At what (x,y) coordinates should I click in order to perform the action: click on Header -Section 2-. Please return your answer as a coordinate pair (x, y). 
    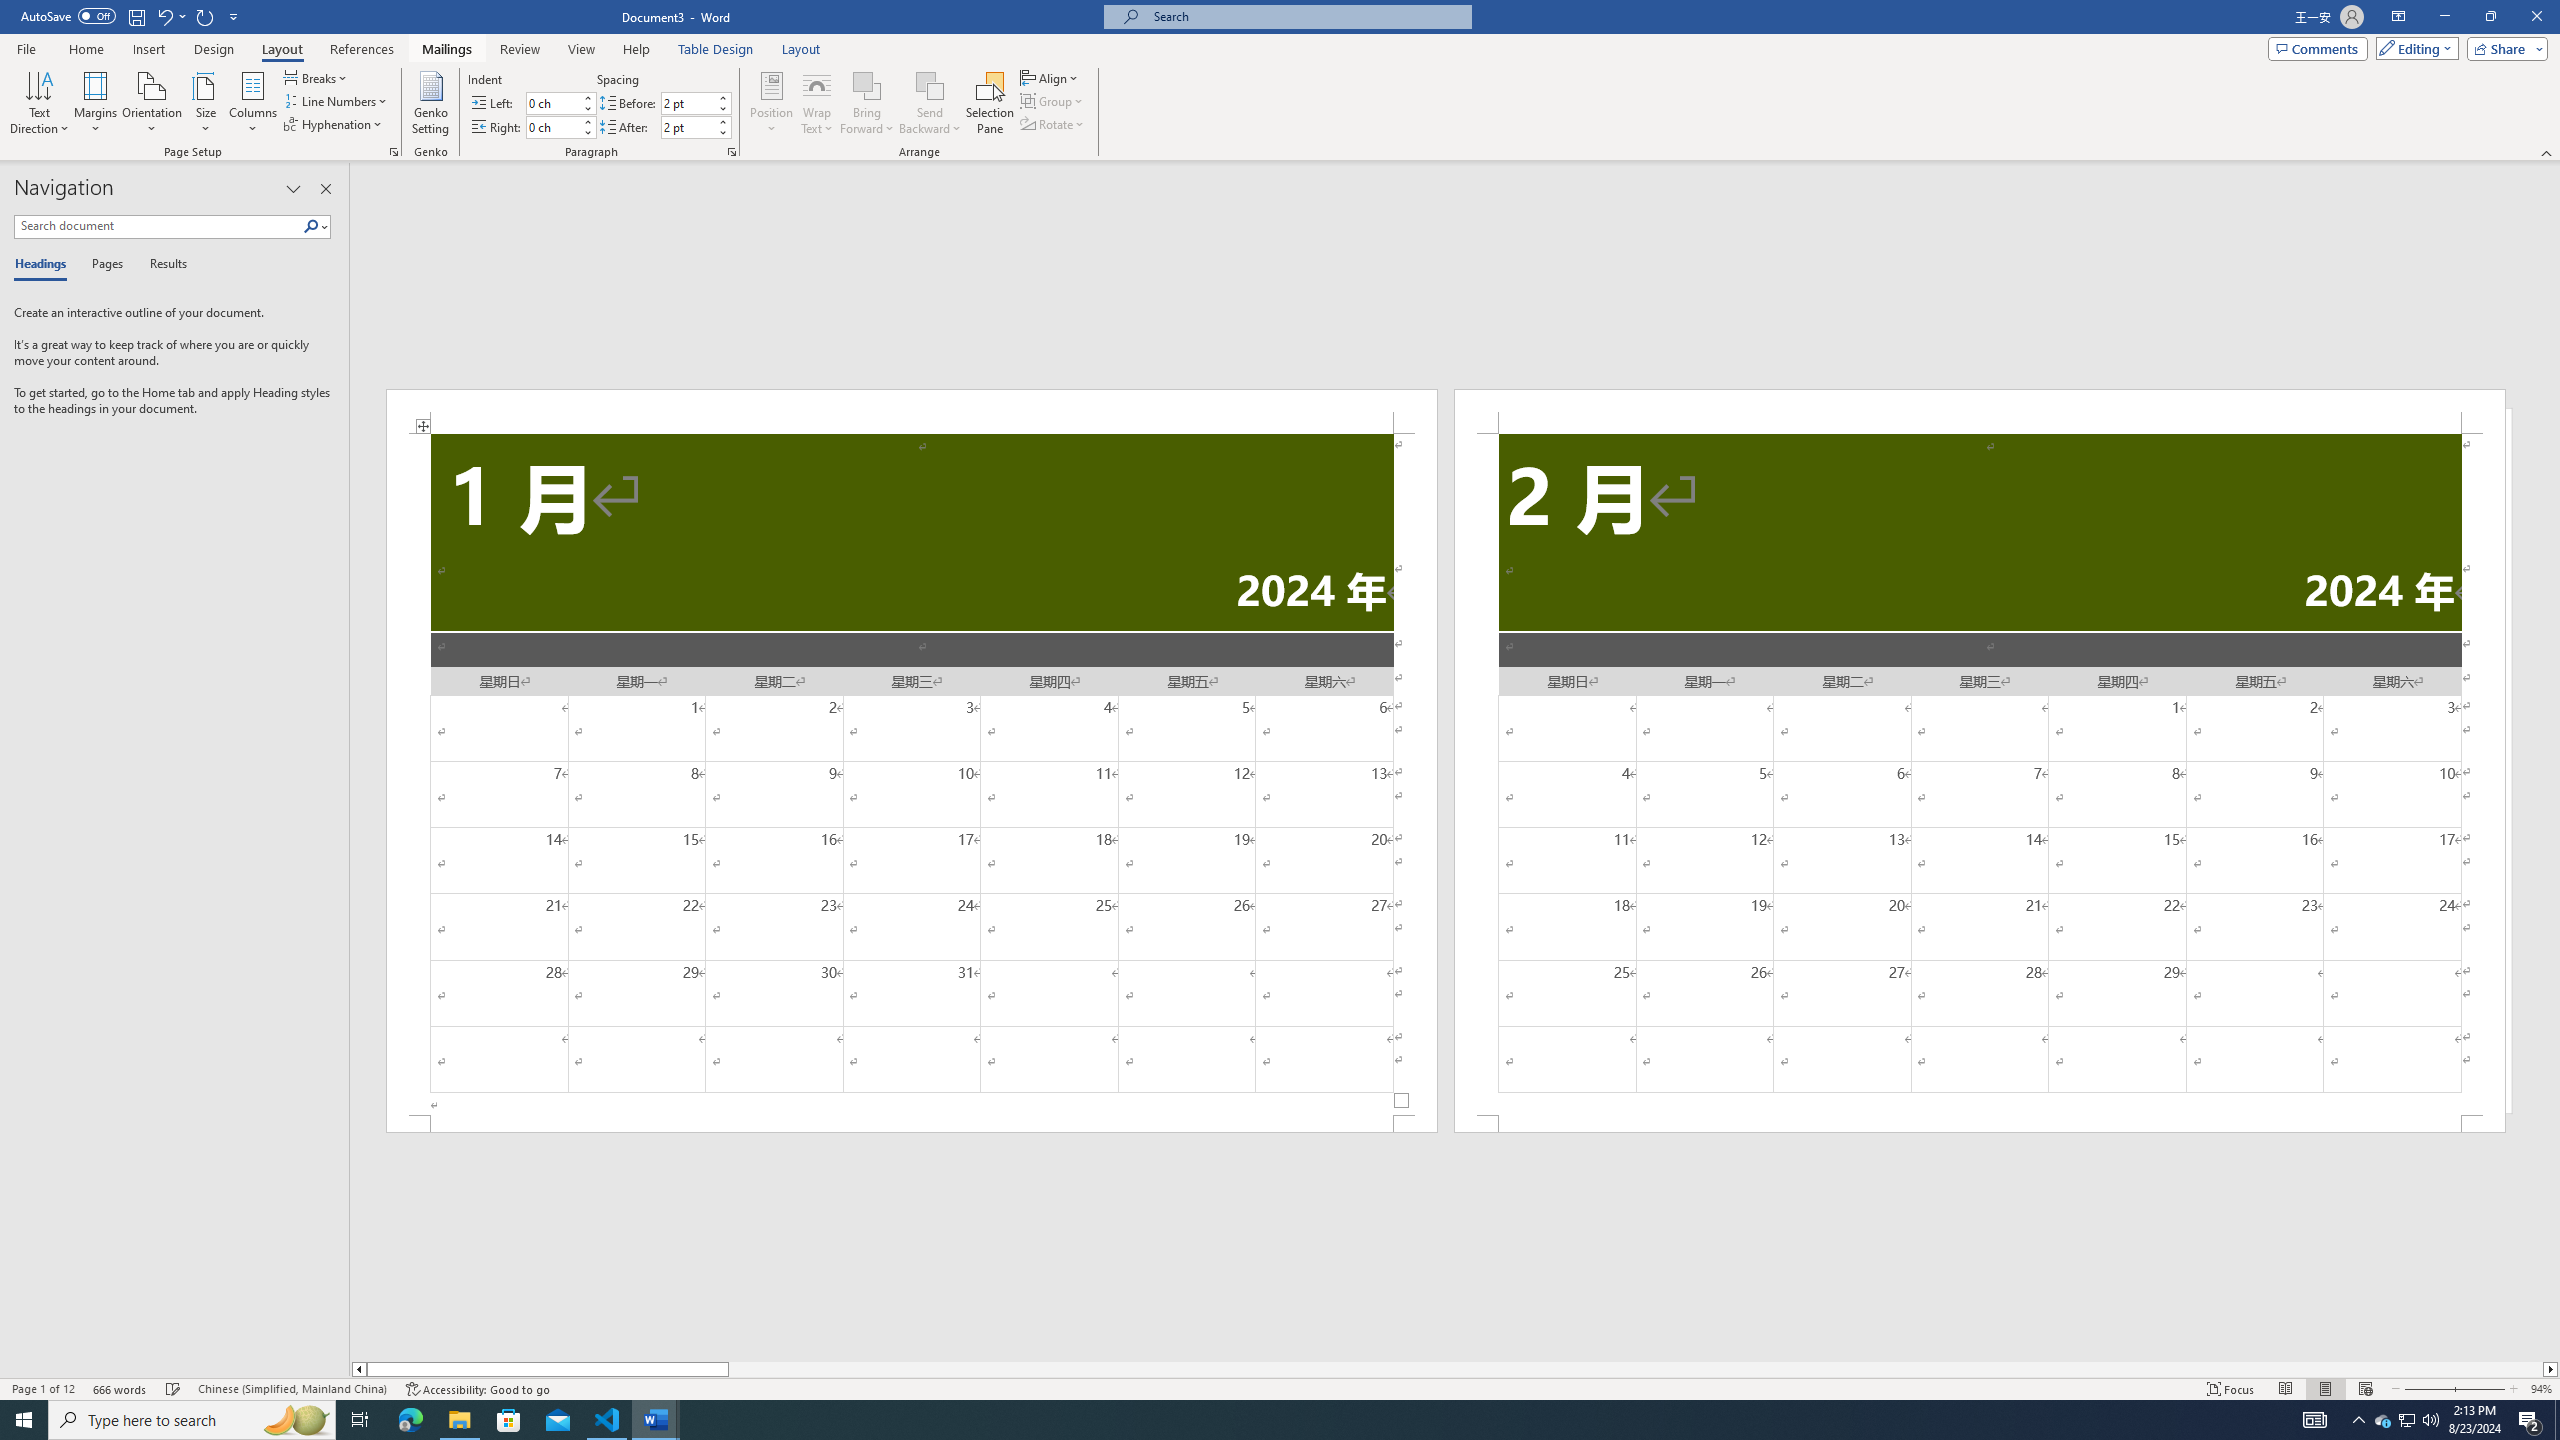
    Looking at the image, I should click on (1980, 410).